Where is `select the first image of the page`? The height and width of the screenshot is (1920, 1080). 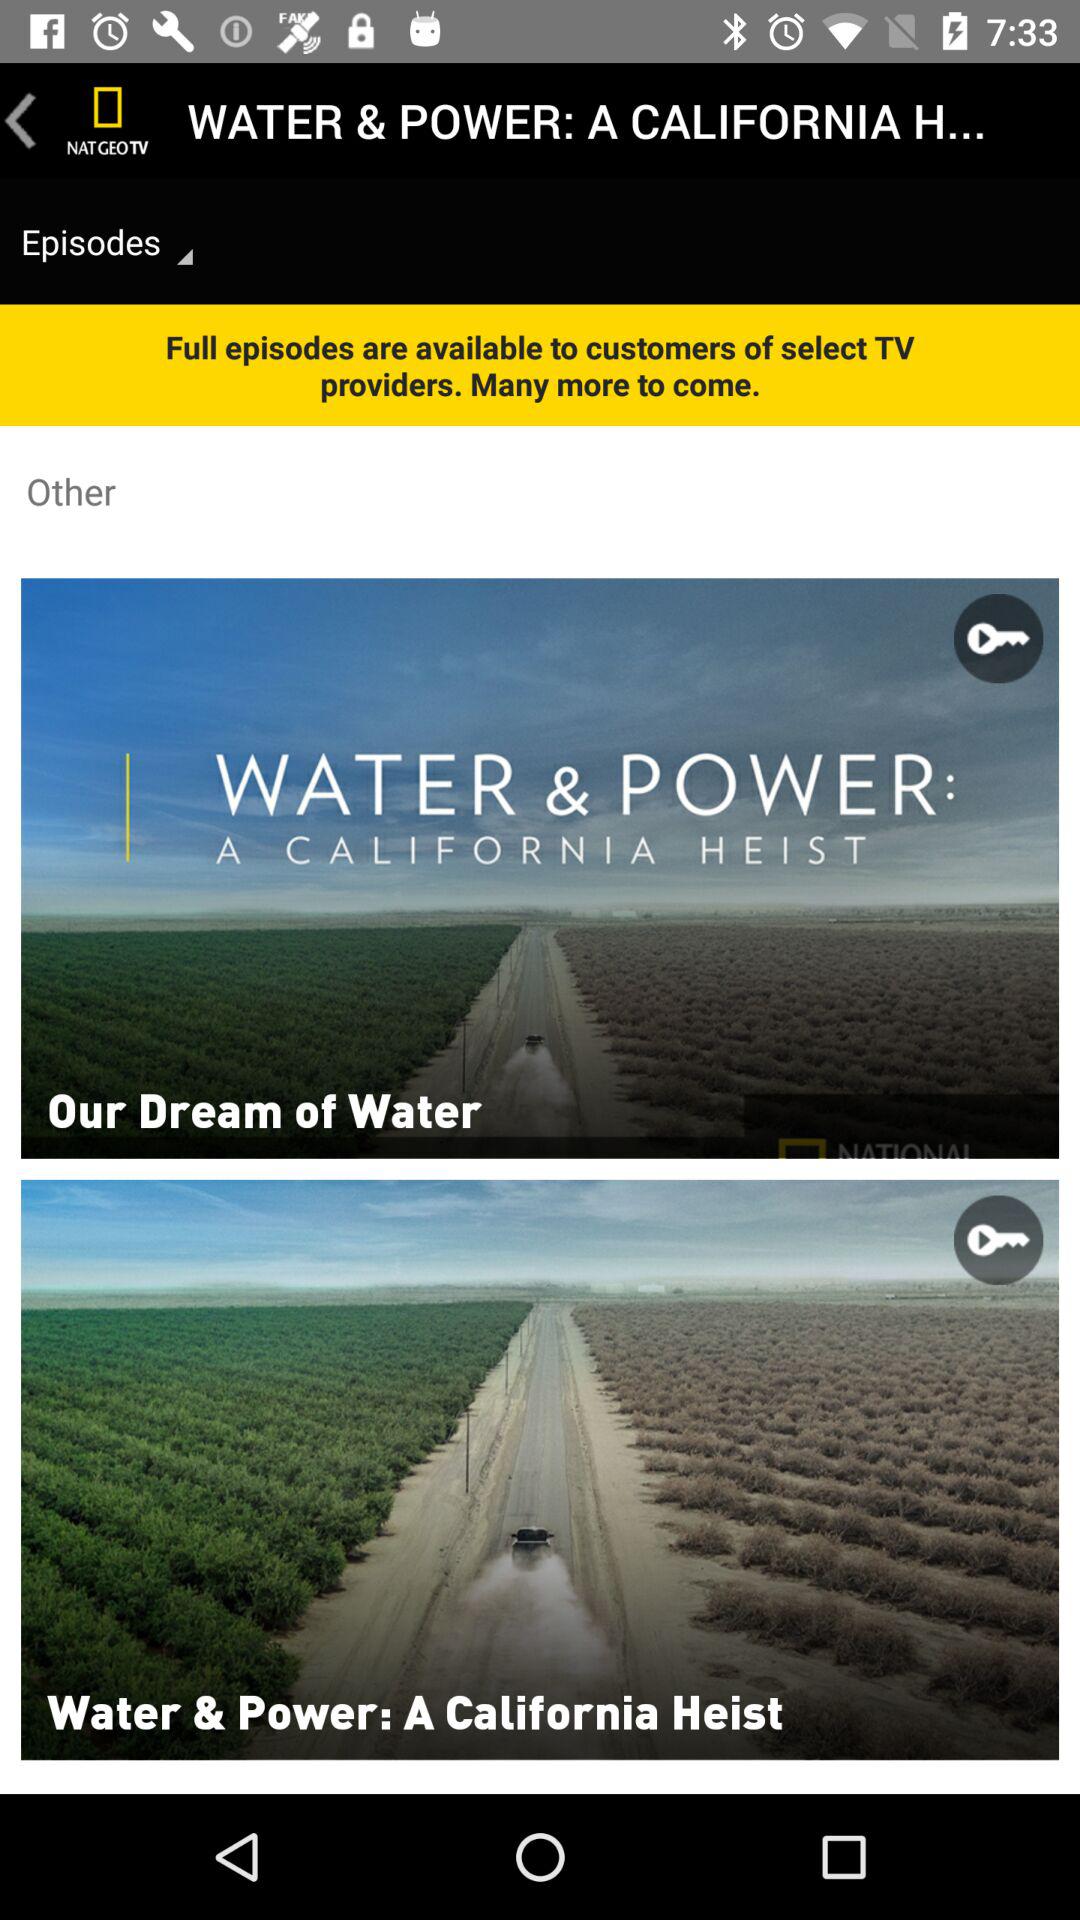
select the first image of the page is located at coordinates (540, 868).